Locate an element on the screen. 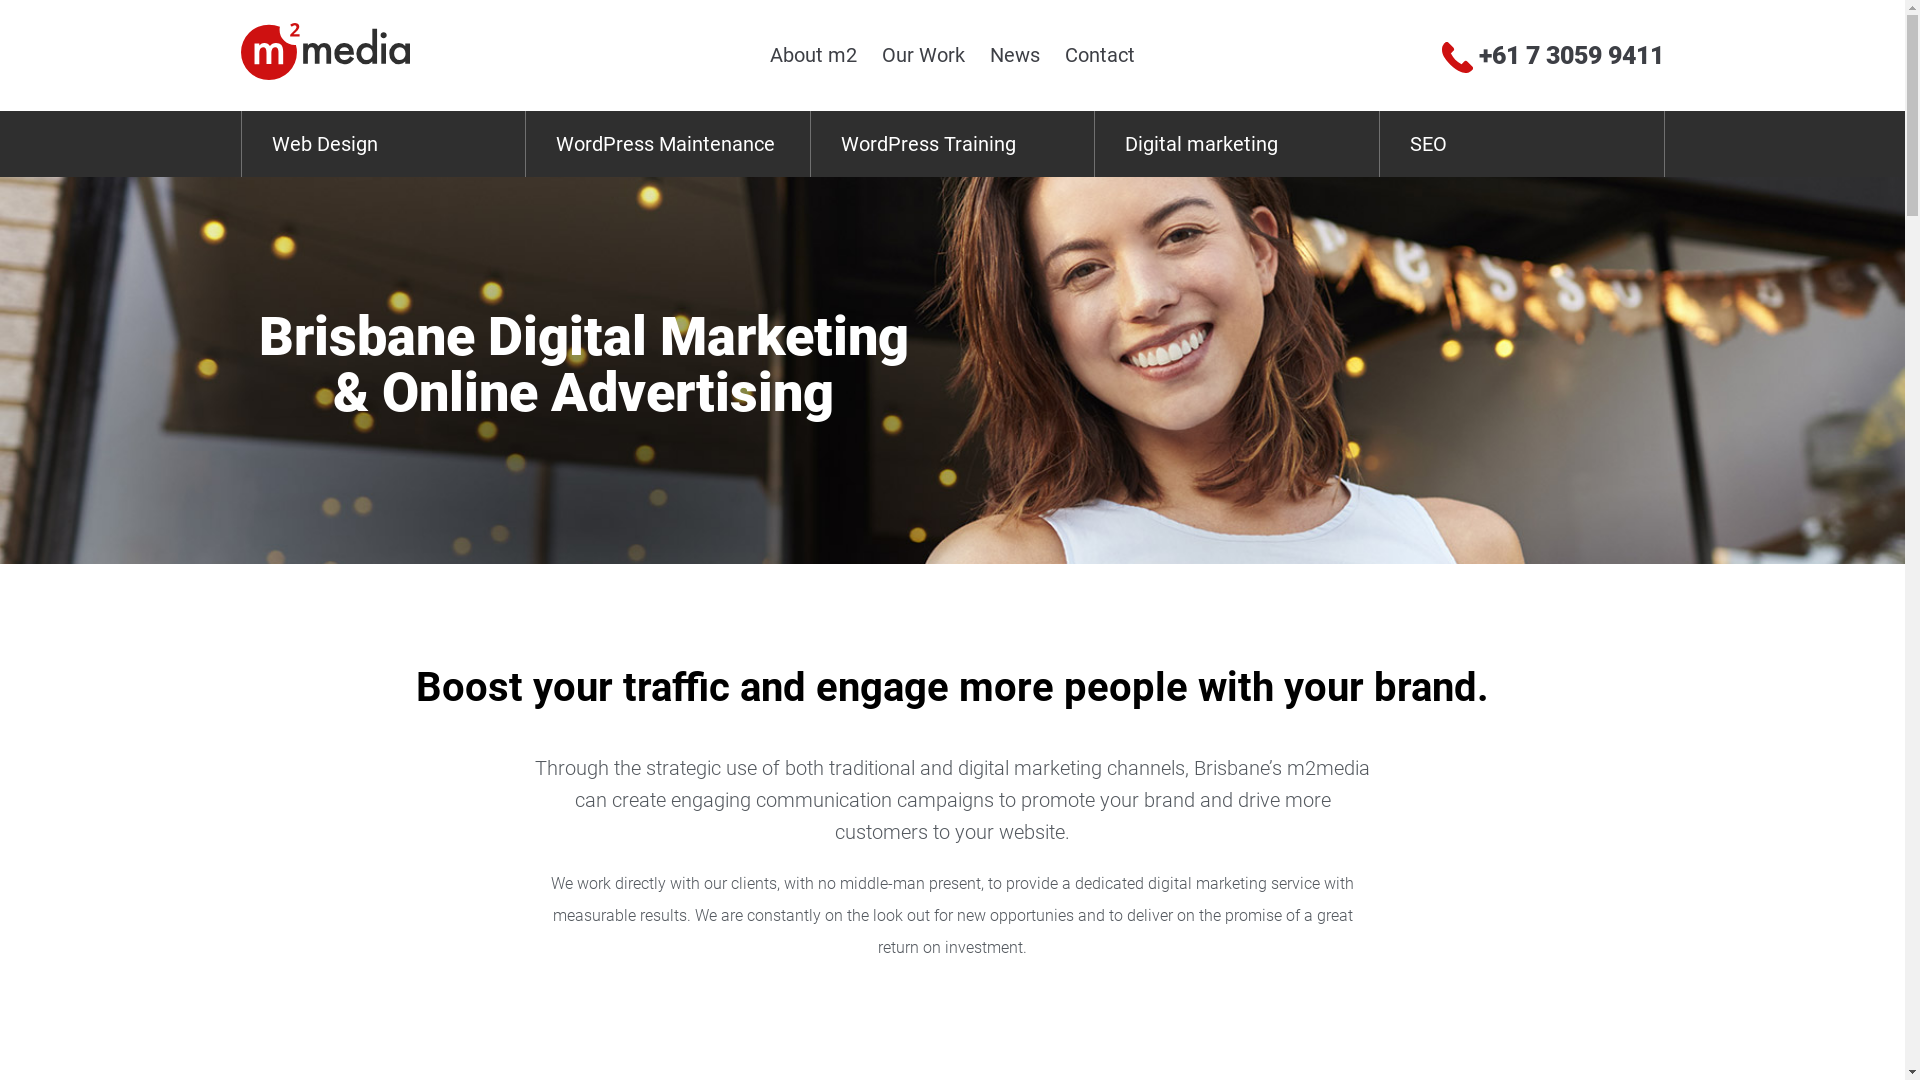 The height and width of the screenshot is (1080, 1920). +61 7 3059 9411 is located at coordinates (1553, 56).